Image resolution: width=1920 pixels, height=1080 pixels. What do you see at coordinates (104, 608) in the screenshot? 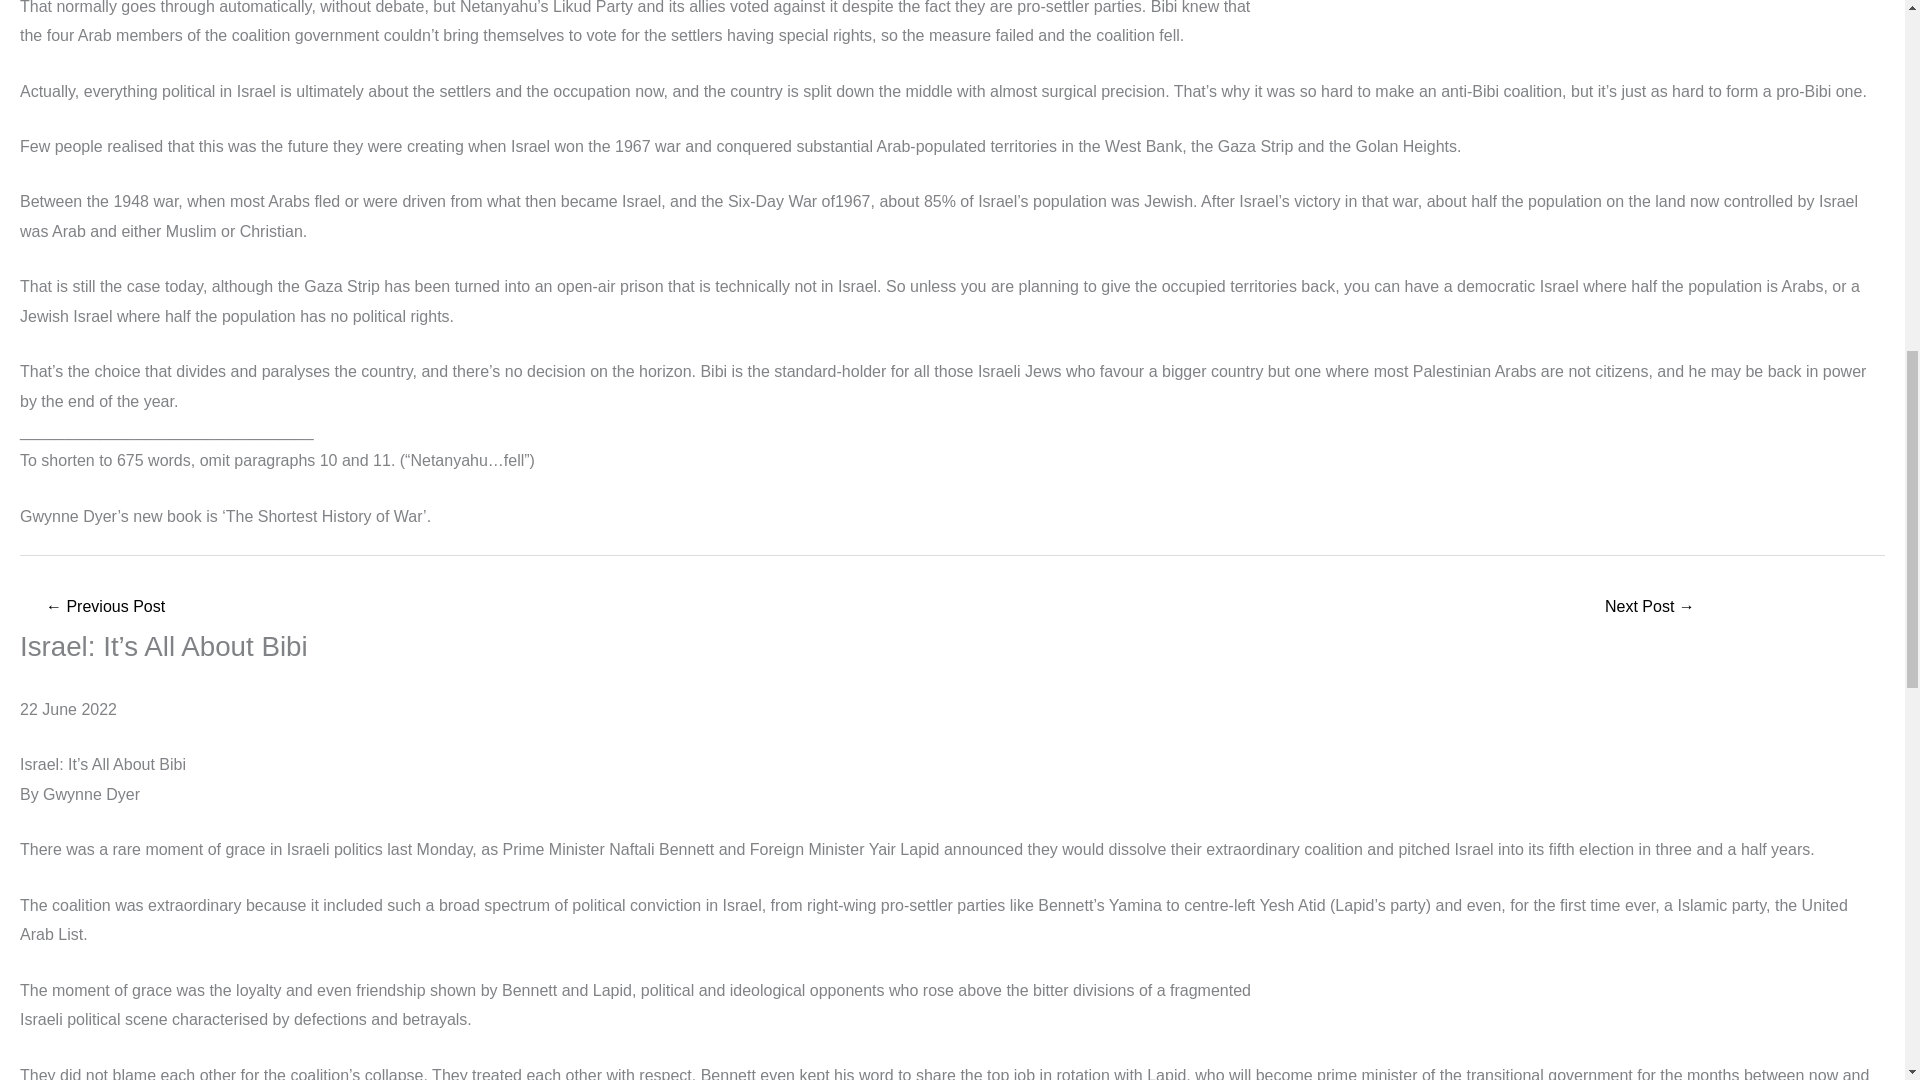
I see `South Africa: How Did Ramaphosa Get So Rich?` at bounding box center [104, 608].